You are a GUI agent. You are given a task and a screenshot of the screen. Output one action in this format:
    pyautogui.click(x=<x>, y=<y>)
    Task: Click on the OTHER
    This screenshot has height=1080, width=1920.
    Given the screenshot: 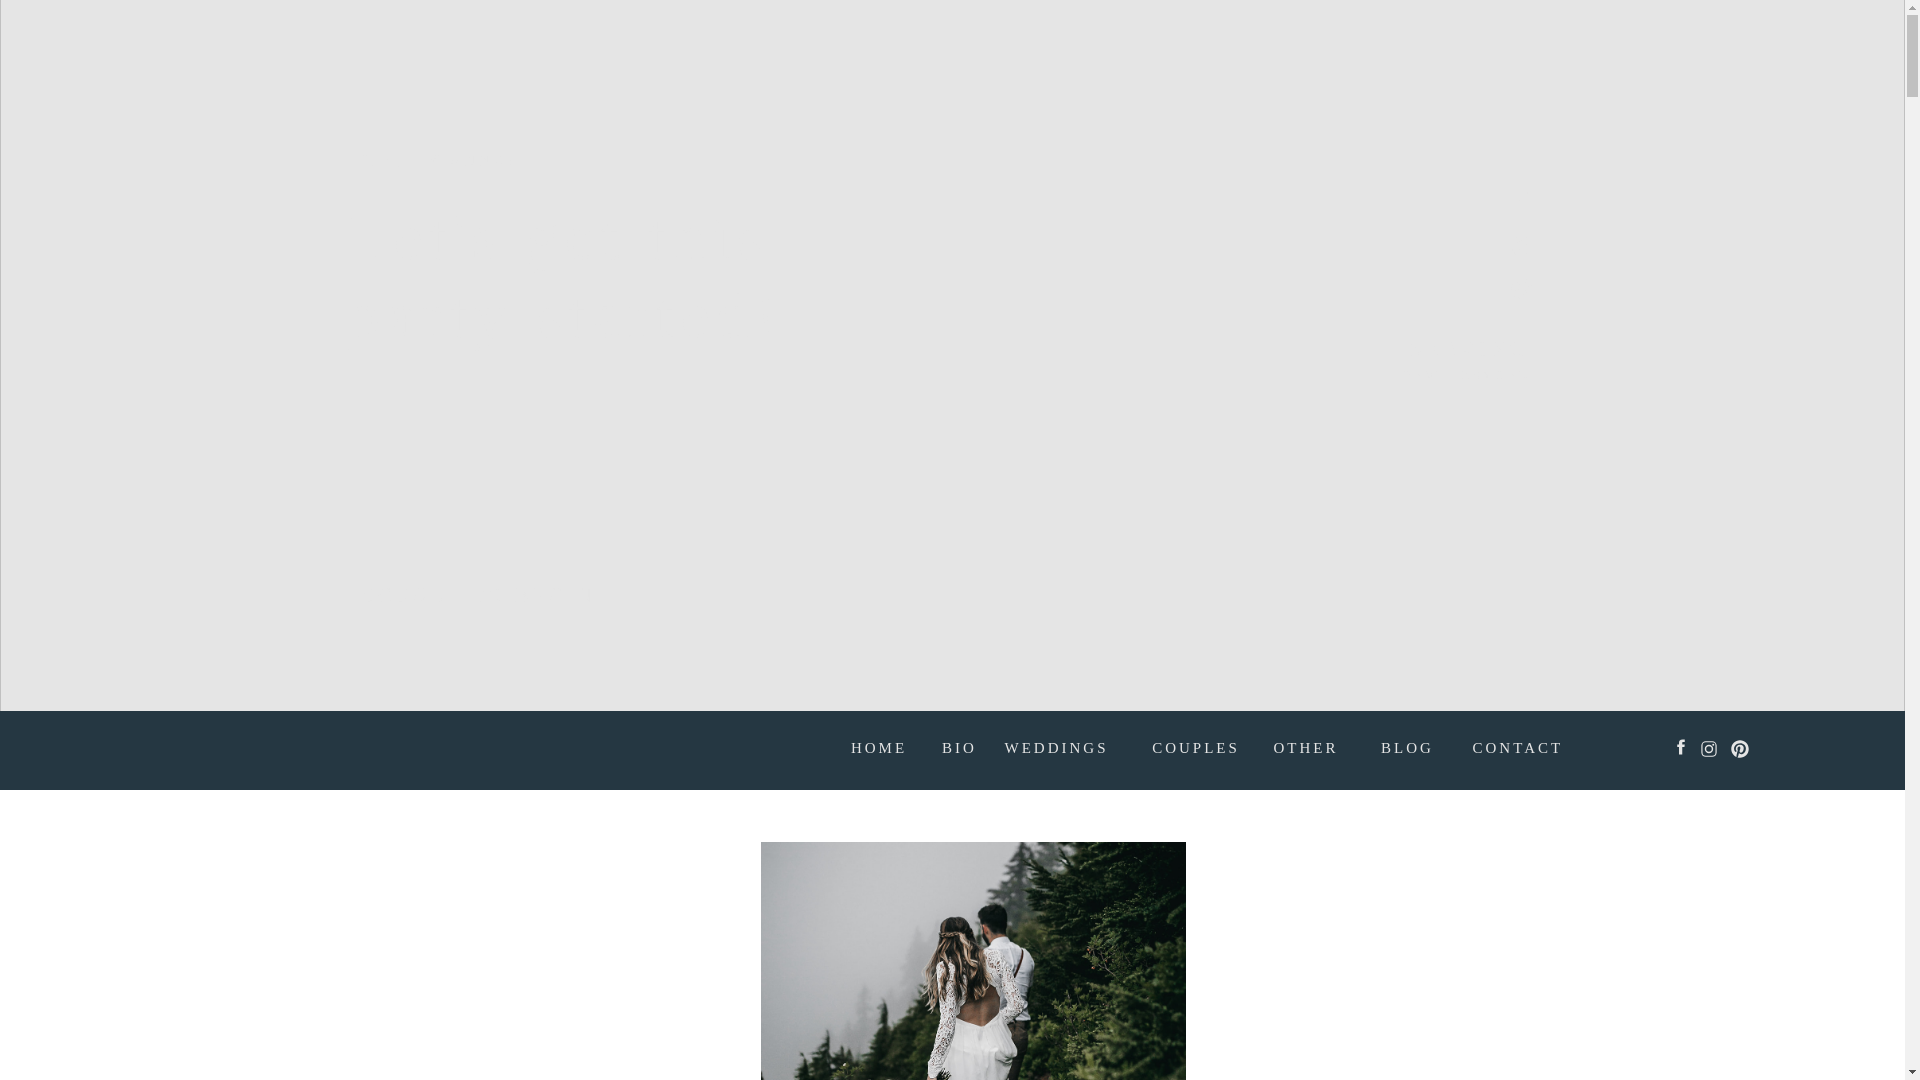 What is the action you would take?
    pyautogui.click(x=1306, y=750)
    